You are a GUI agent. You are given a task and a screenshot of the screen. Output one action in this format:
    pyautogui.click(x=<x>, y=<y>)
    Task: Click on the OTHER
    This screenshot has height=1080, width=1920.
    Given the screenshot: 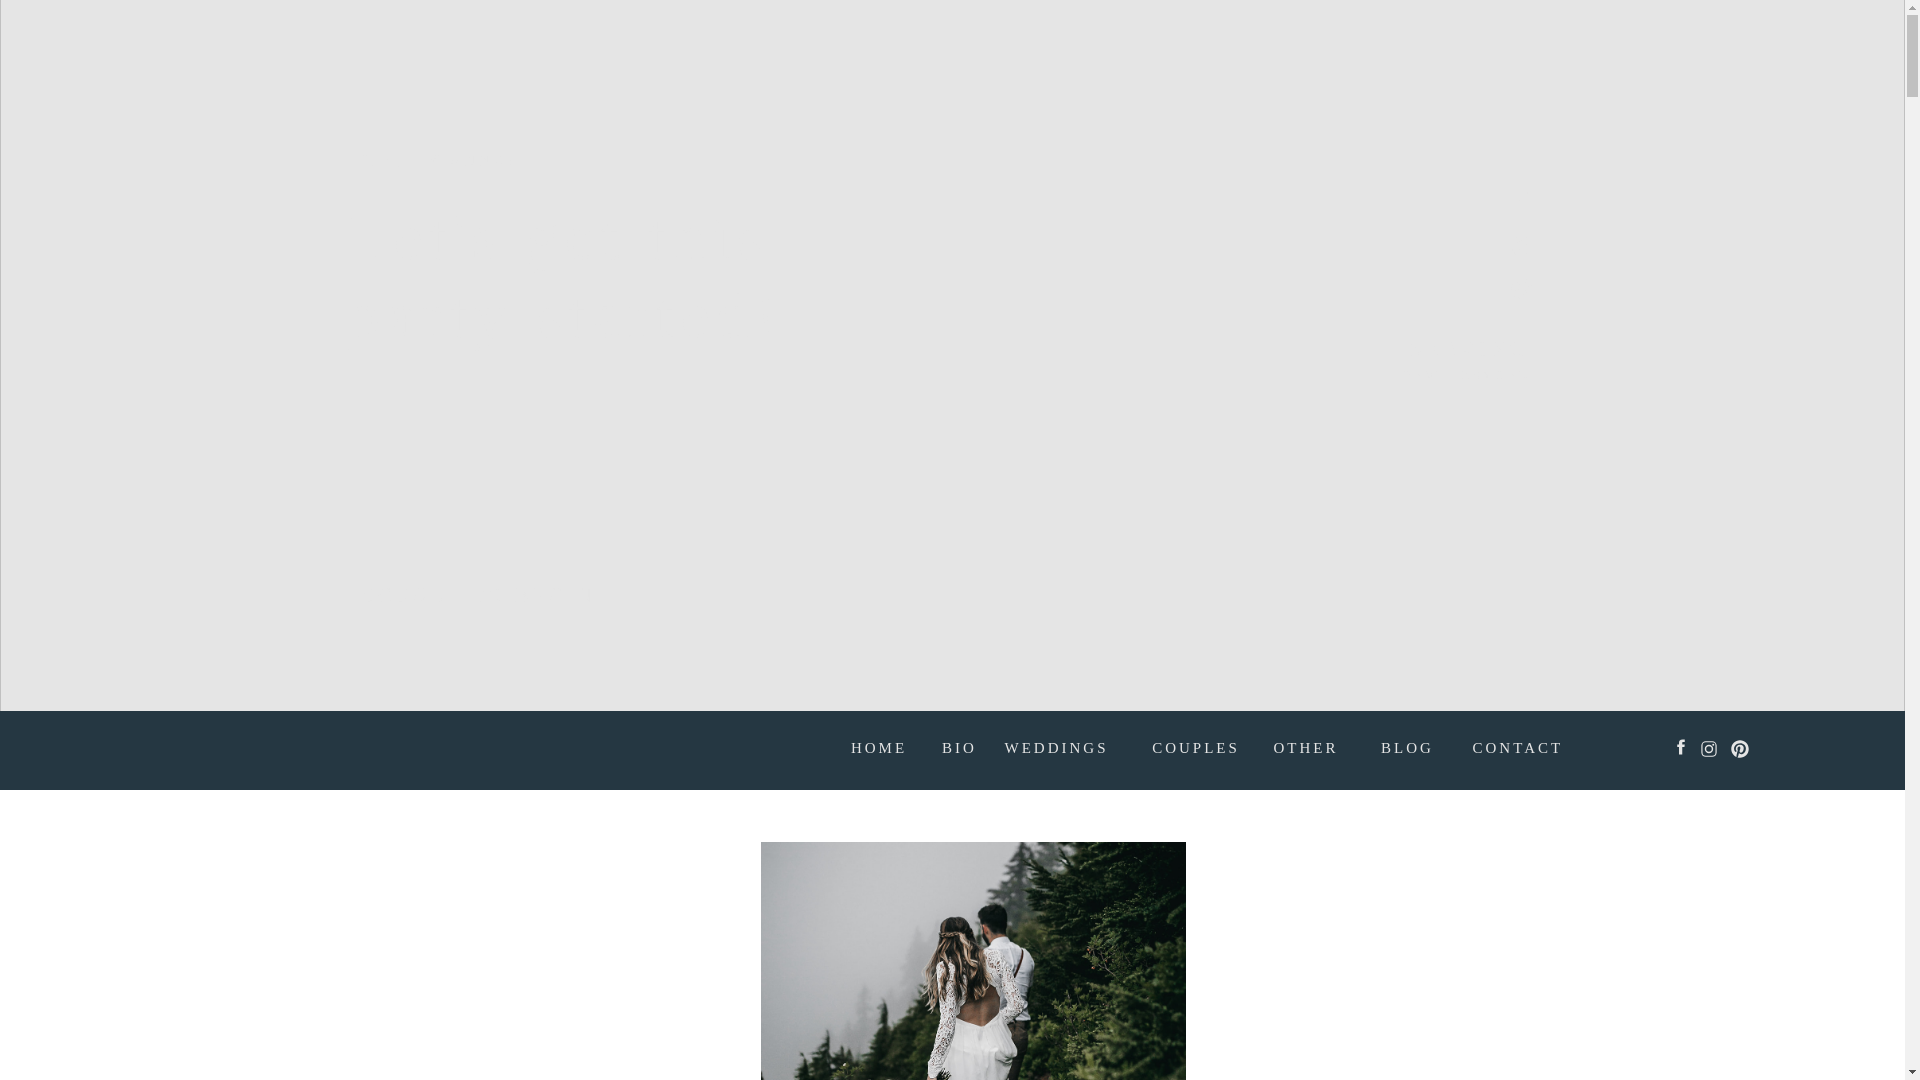 What is the action you would take?
    pyautogui.click(x=1306, y=750)
    